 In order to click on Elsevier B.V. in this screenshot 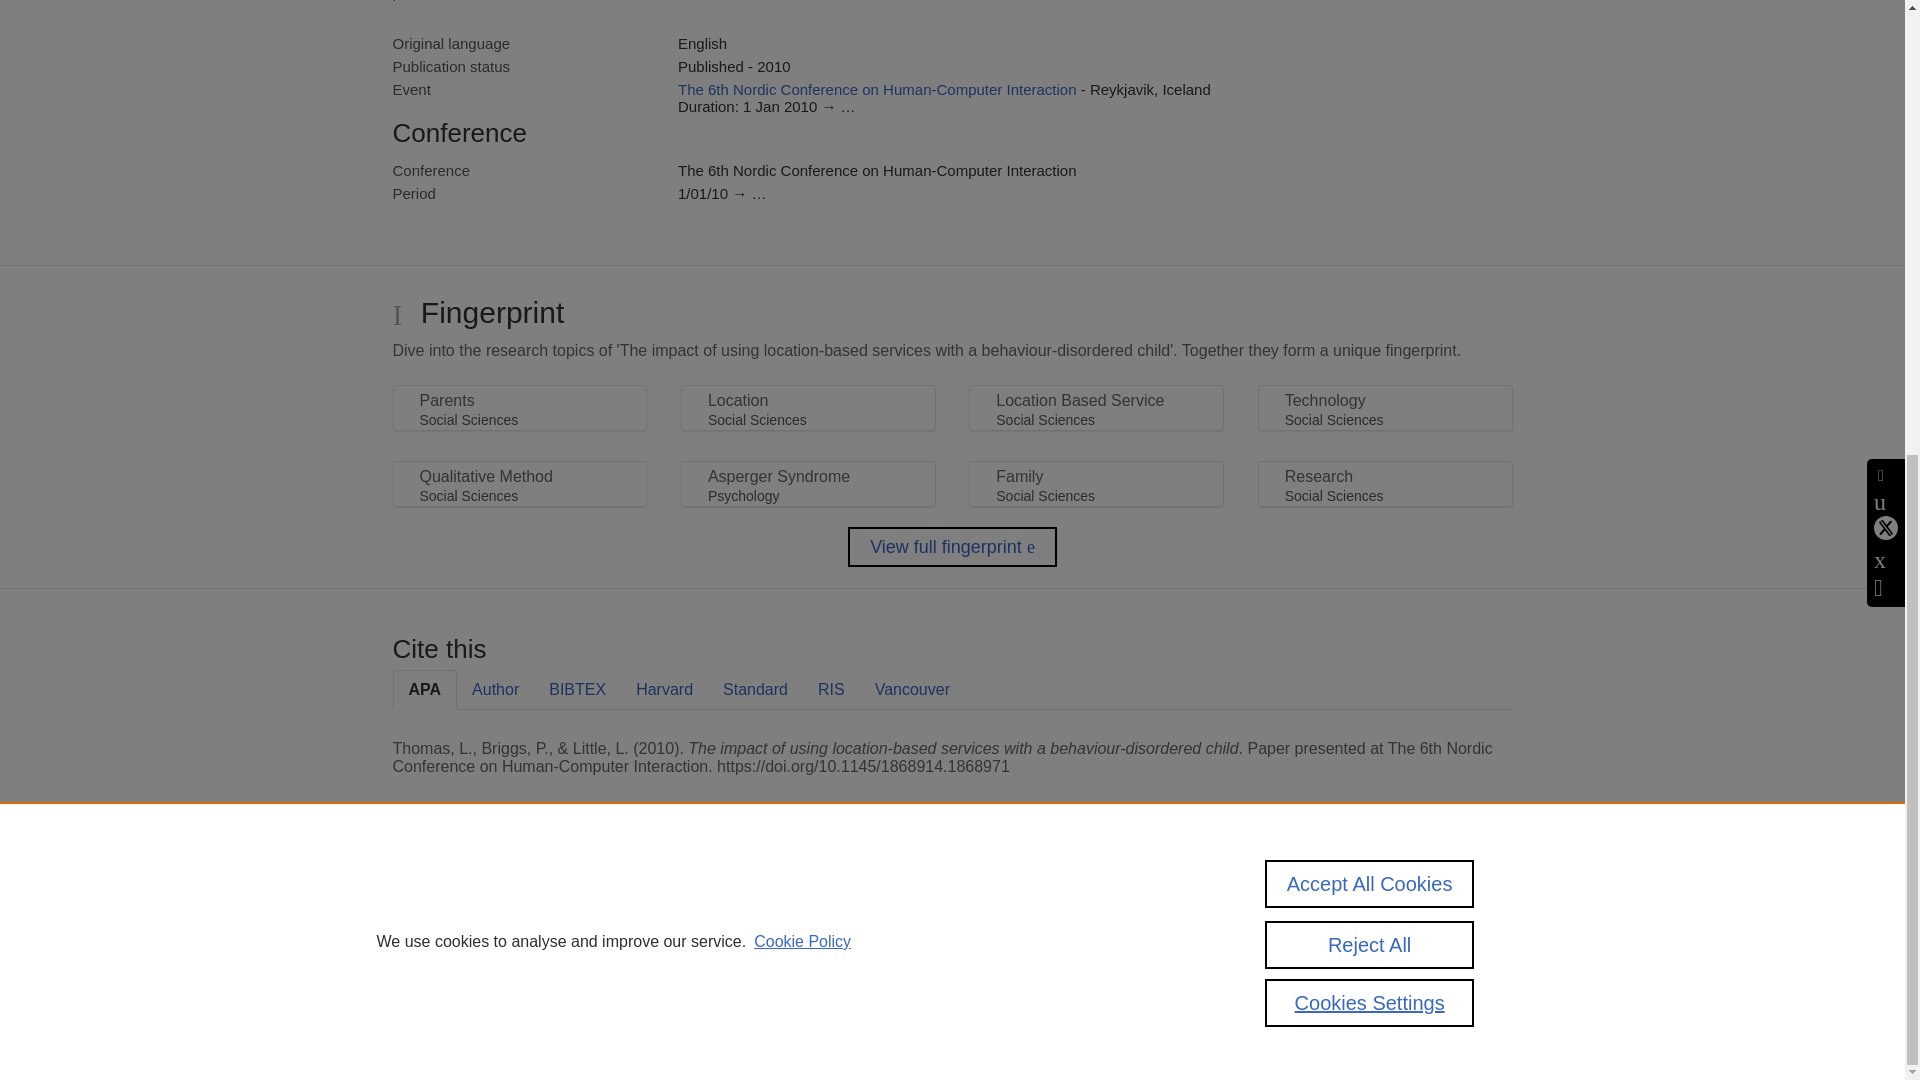, I will do `click(668, 932)`.